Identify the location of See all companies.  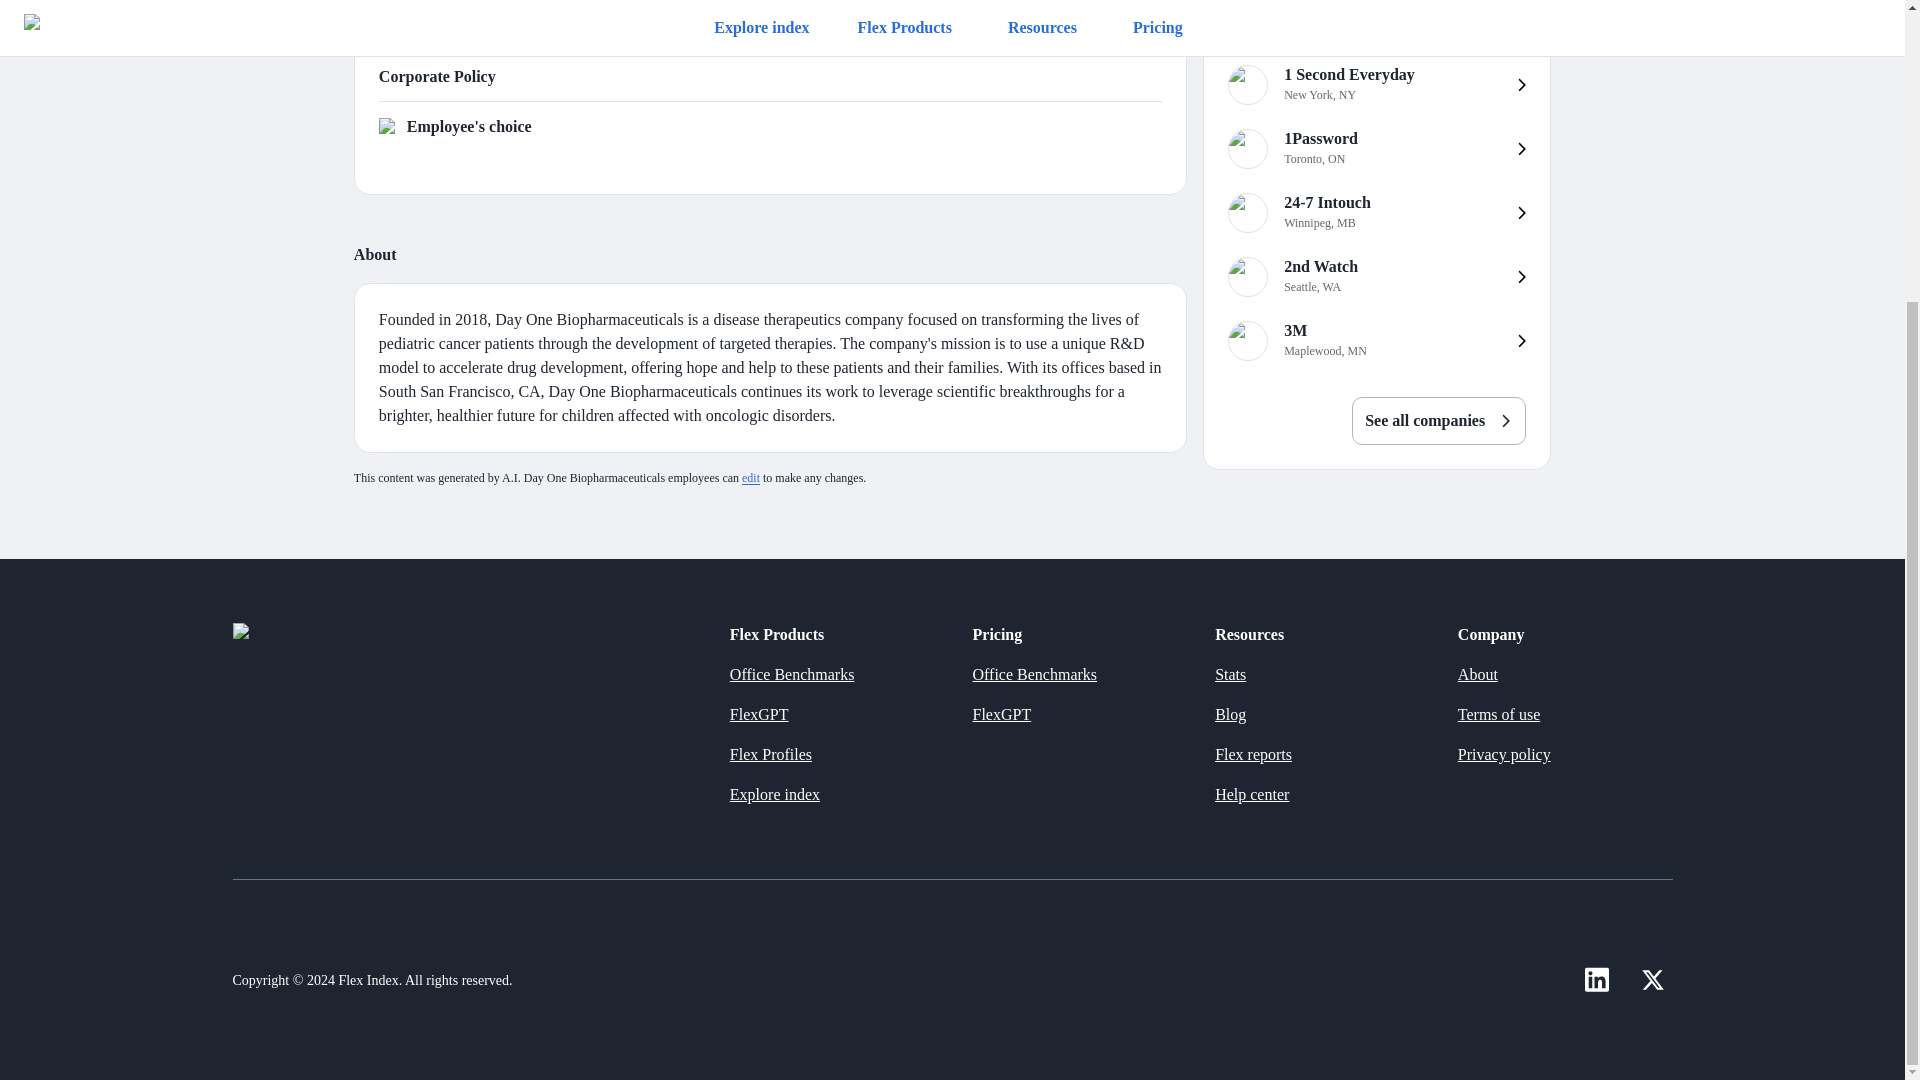
(1438, 420).